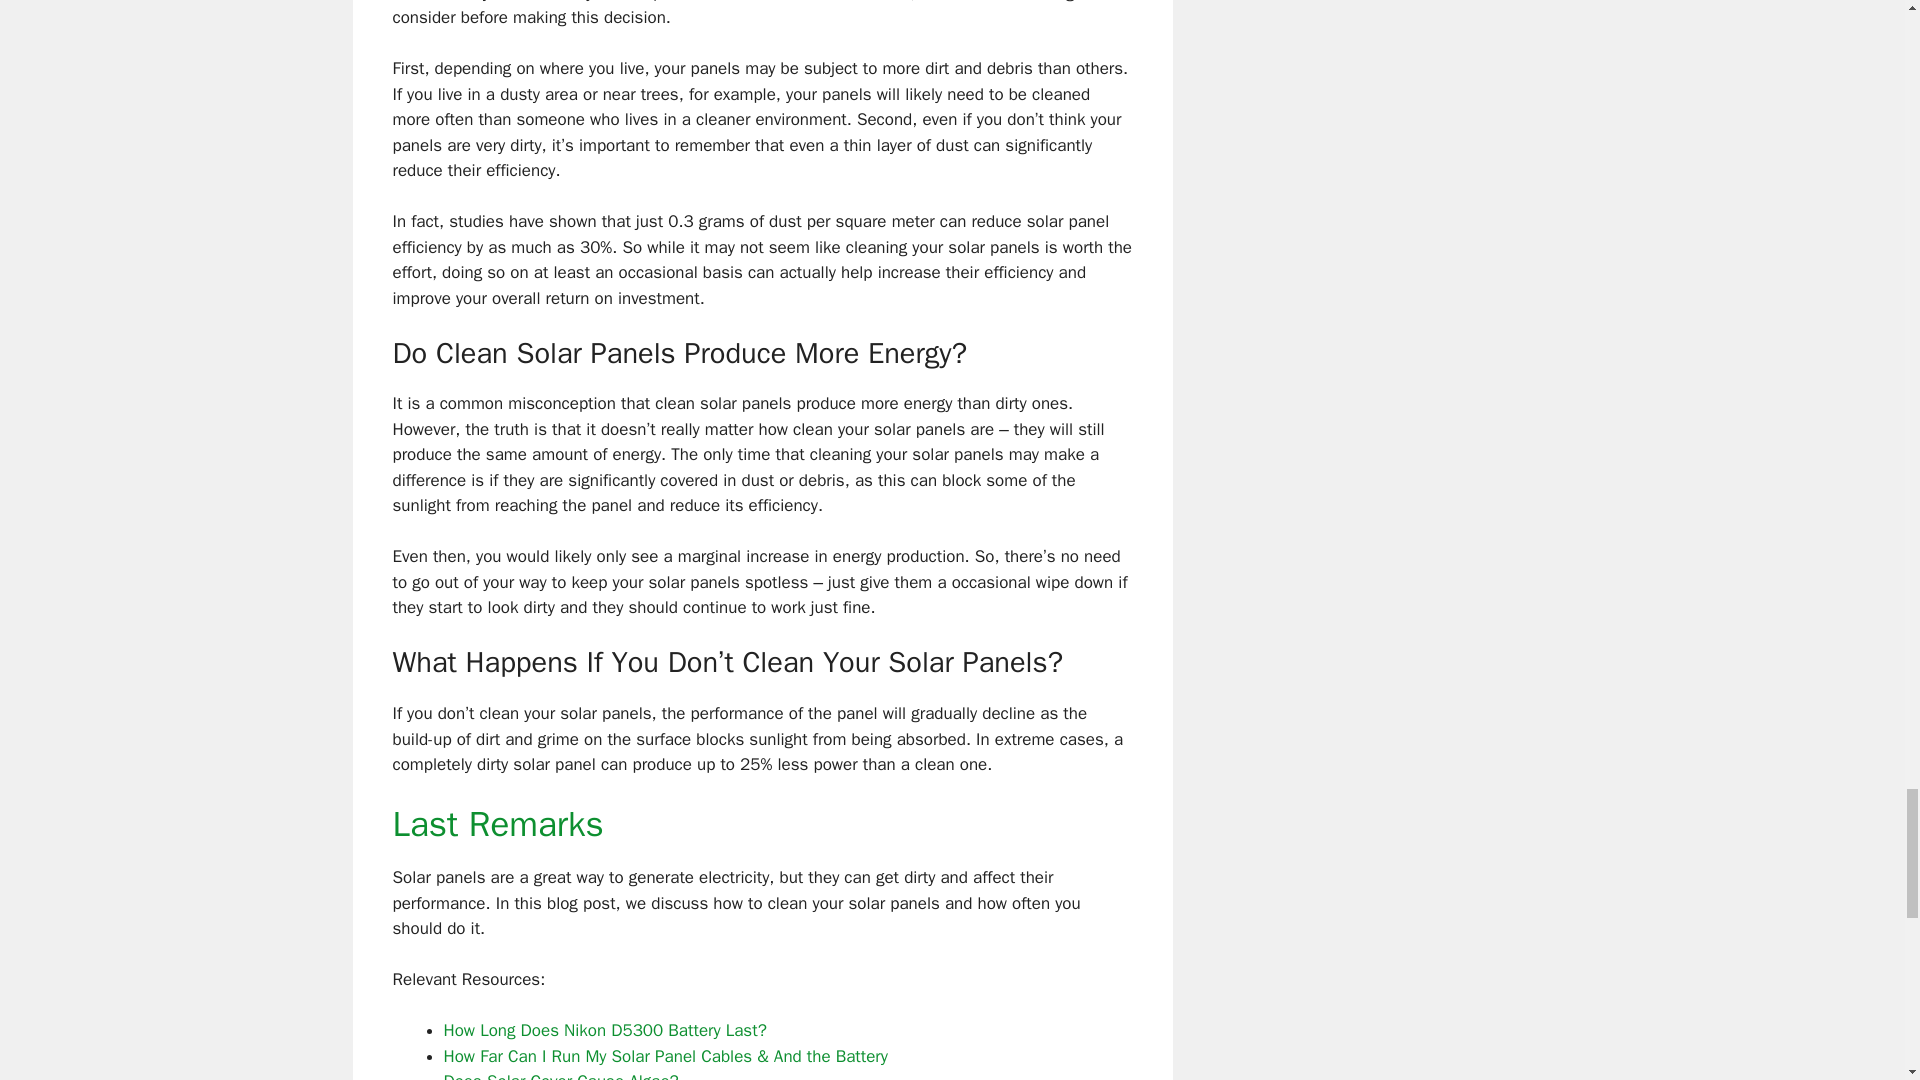  What do you see at coordinates (561, 1076) in the screenshot?
I see `Does Solar Cover Cause Algae?` at bounding box center [561, 1076].